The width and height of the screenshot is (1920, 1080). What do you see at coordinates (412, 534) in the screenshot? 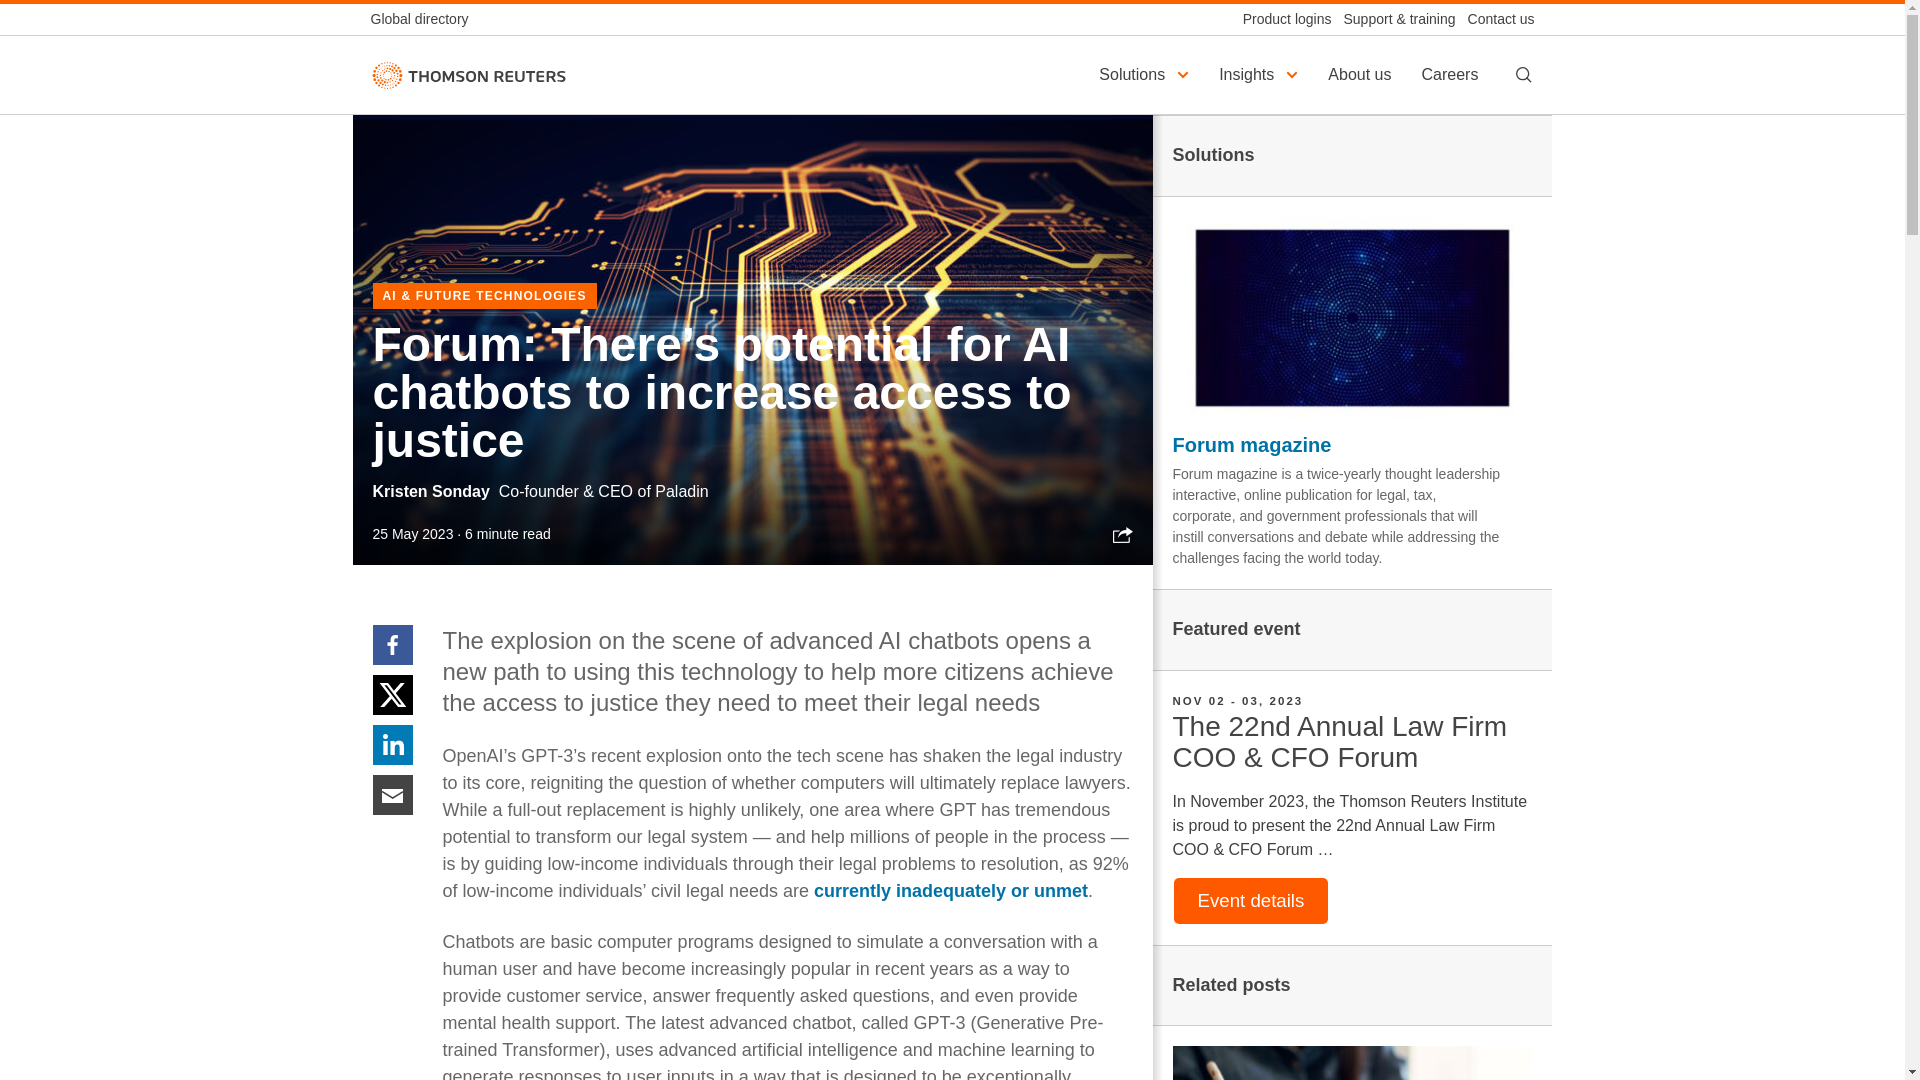
I see `25 May 2023` at bounding box center [412, 534].